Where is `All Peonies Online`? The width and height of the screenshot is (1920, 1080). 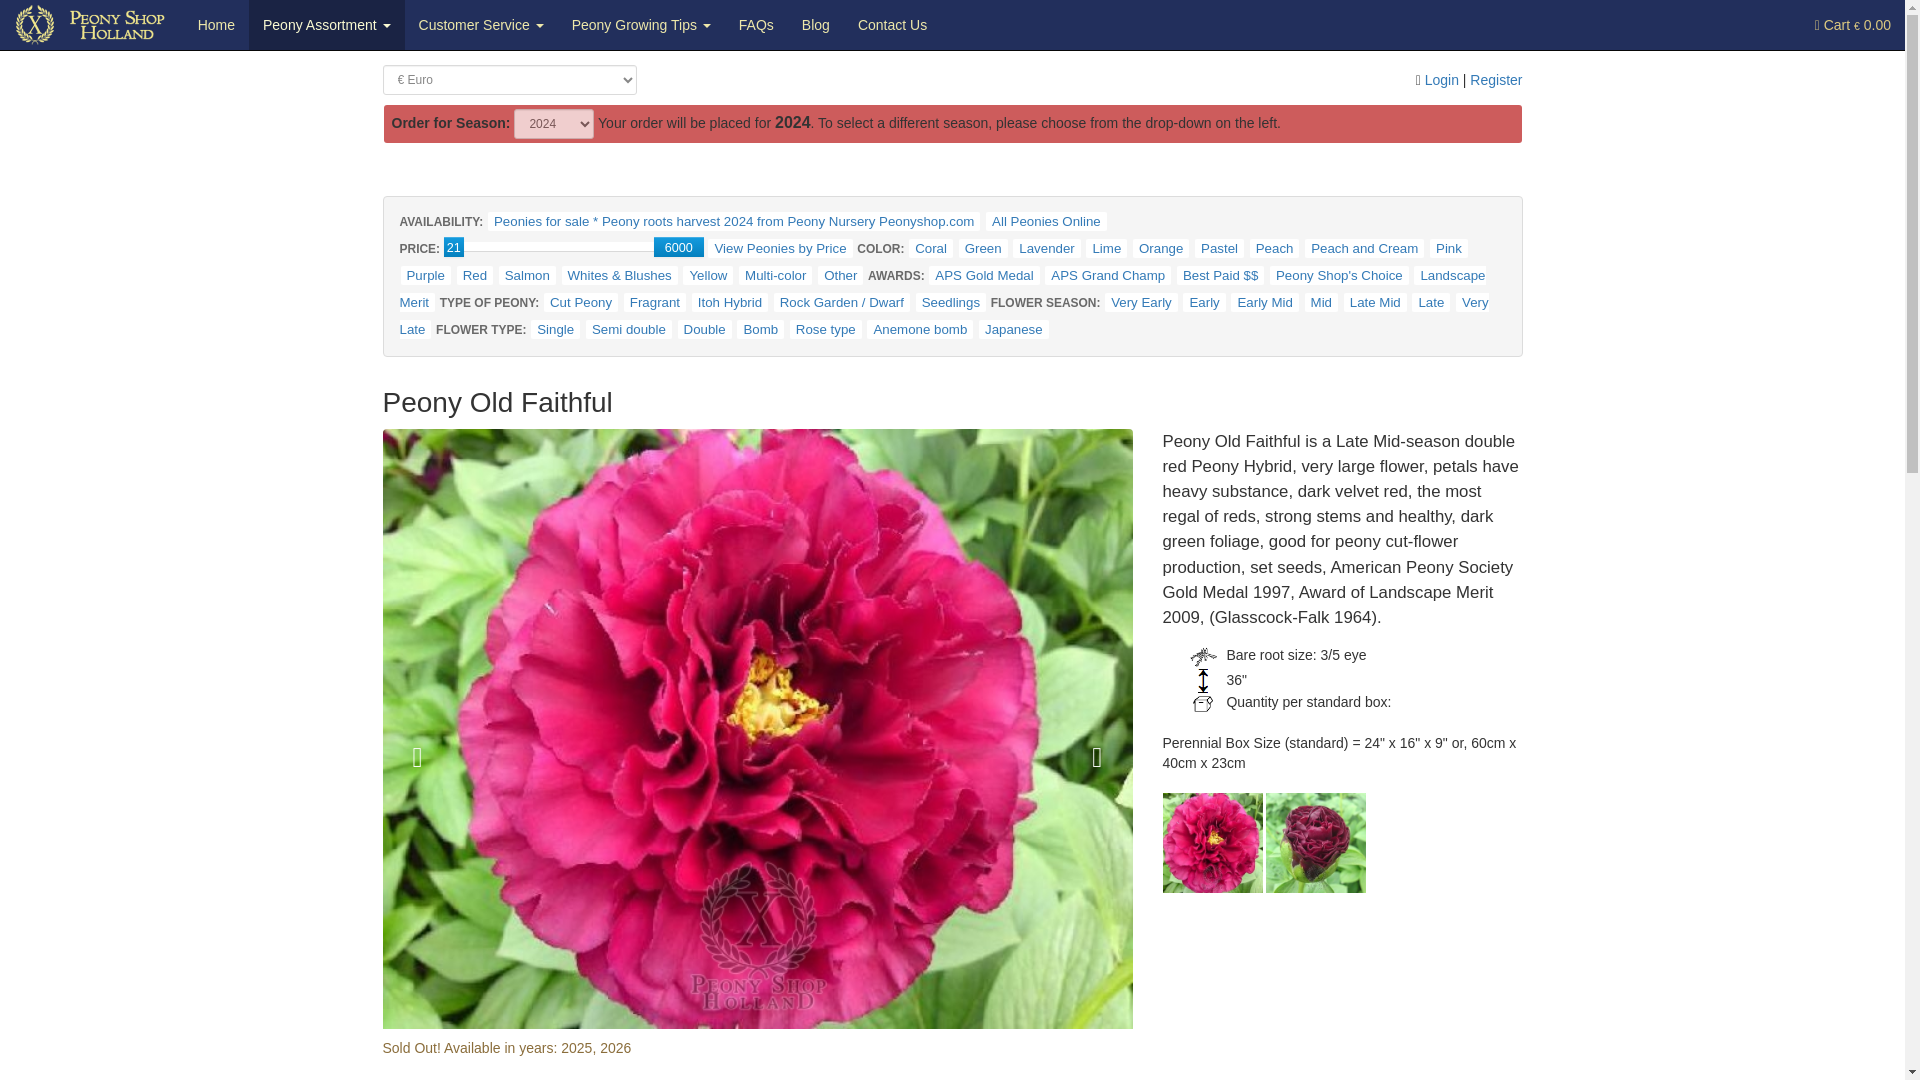 All Peonies Online is located at coordinates (1046, 221).